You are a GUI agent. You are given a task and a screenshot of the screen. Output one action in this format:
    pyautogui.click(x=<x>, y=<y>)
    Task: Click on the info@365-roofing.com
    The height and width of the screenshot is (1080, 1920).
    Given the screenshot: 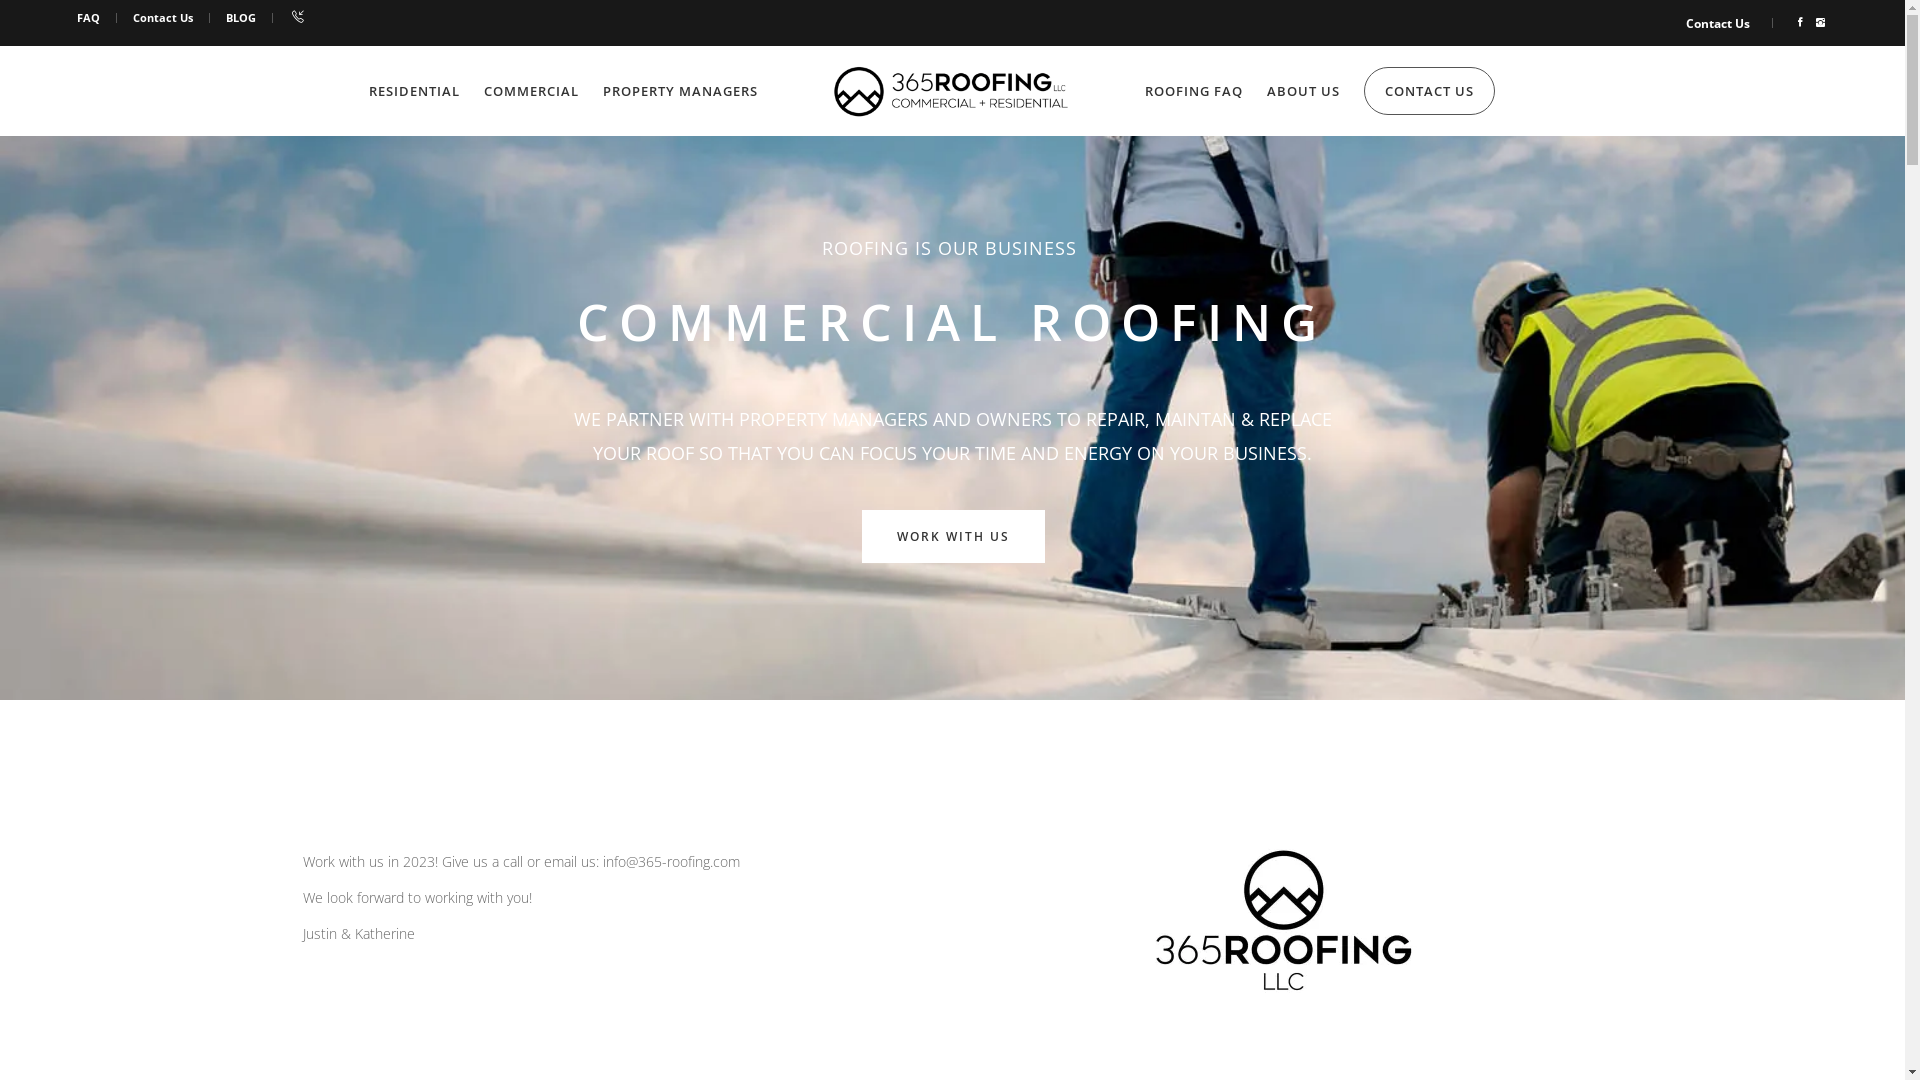 What is the action you would take?
    pyautogui.click(x=1365, y=769)
    